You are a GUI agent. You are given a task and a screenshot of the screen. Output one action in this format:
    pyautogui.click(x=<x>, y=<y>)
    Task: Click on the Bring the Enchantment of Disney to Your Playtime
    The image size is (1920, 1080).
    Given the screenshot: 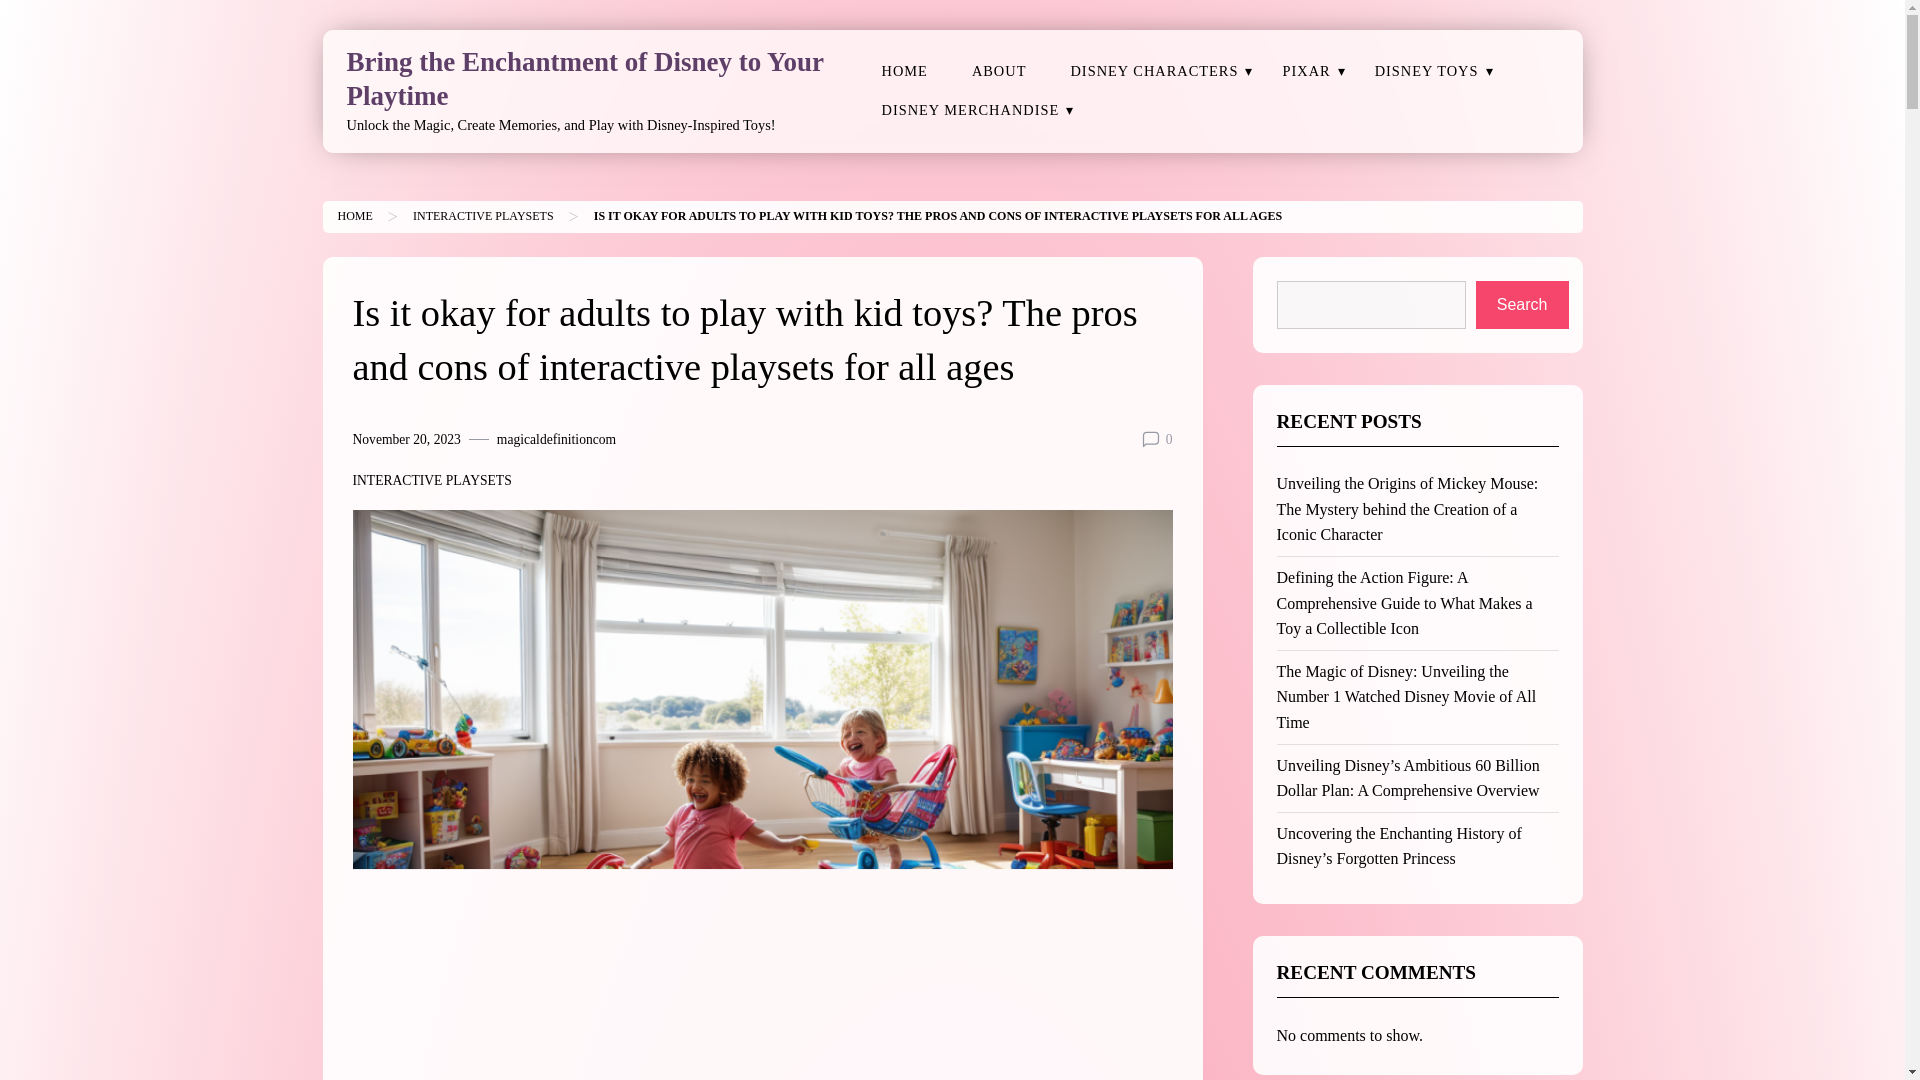 What is the action you would take?
    pyautogui.click(x=584, y=79)
    